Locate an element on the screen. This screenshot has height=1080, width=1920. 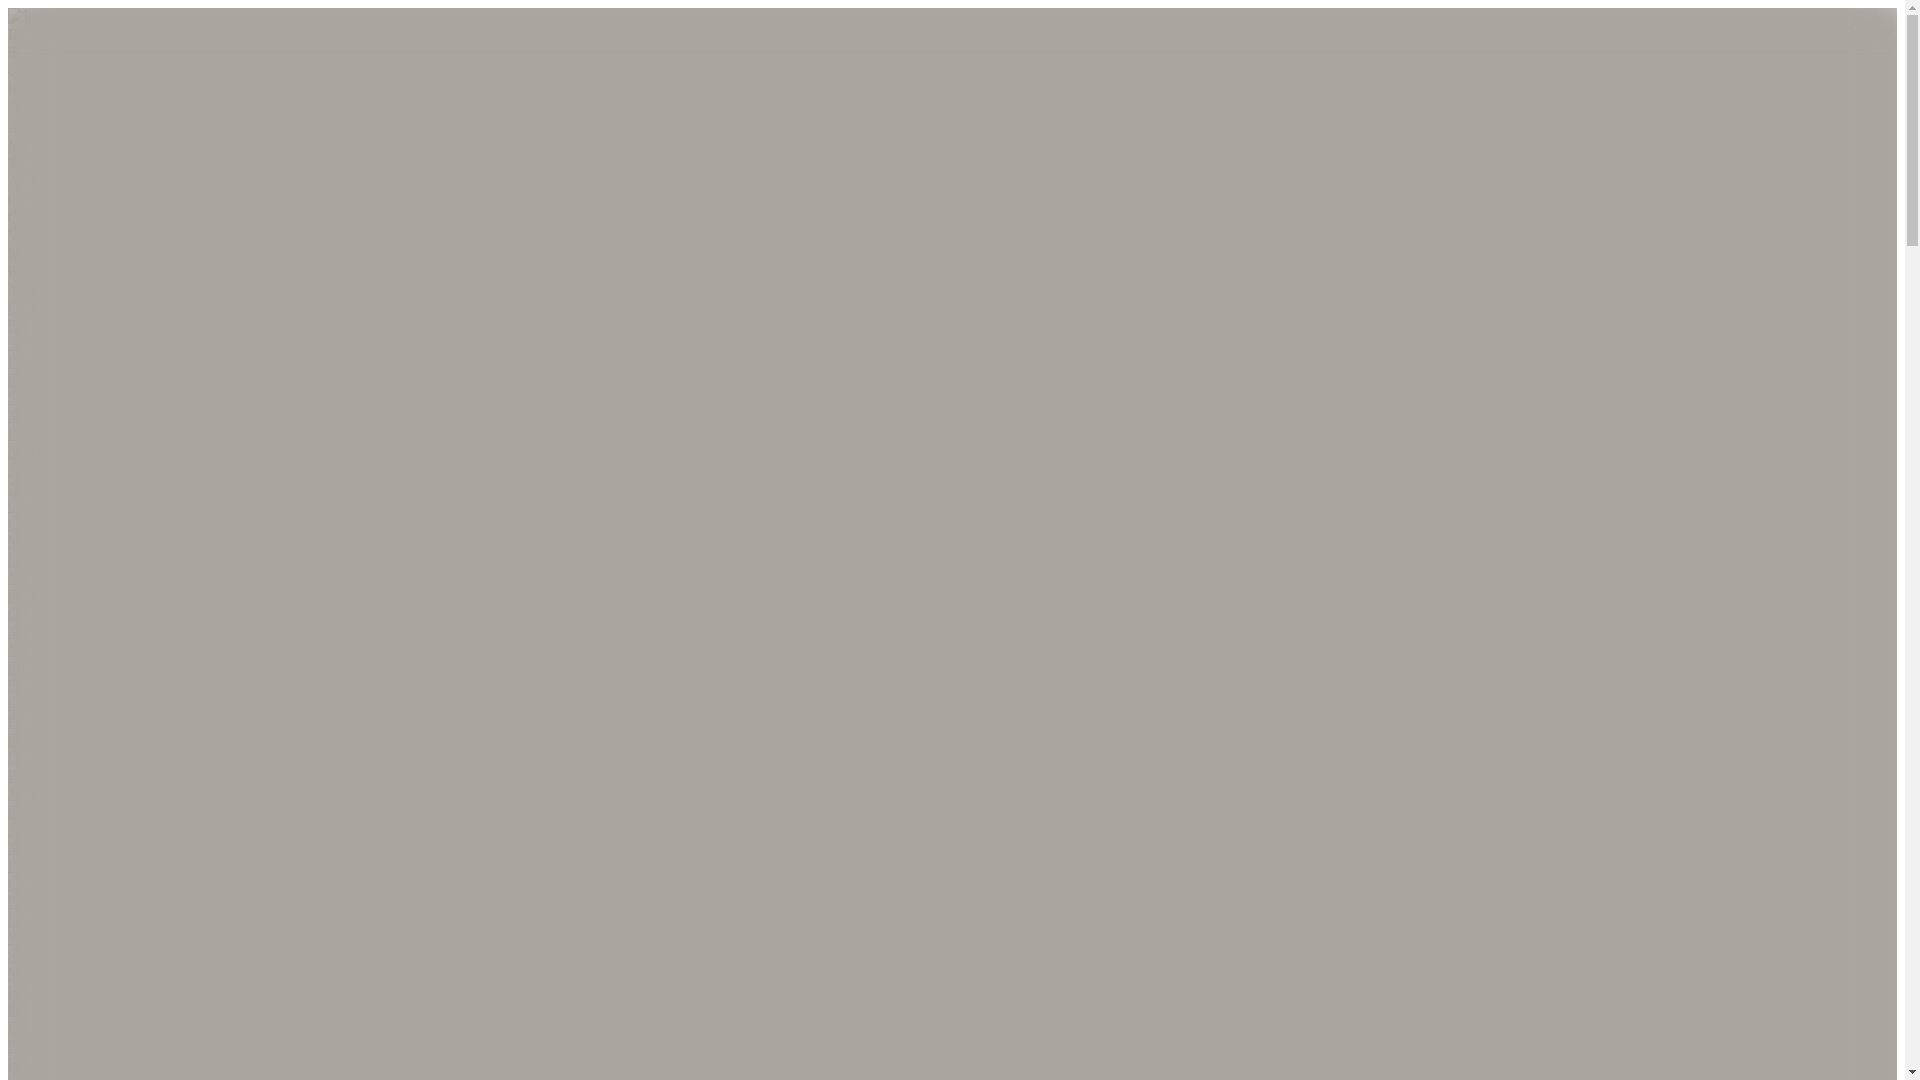
Eiffel Tower Tickets is located at coordinates (72, 325).